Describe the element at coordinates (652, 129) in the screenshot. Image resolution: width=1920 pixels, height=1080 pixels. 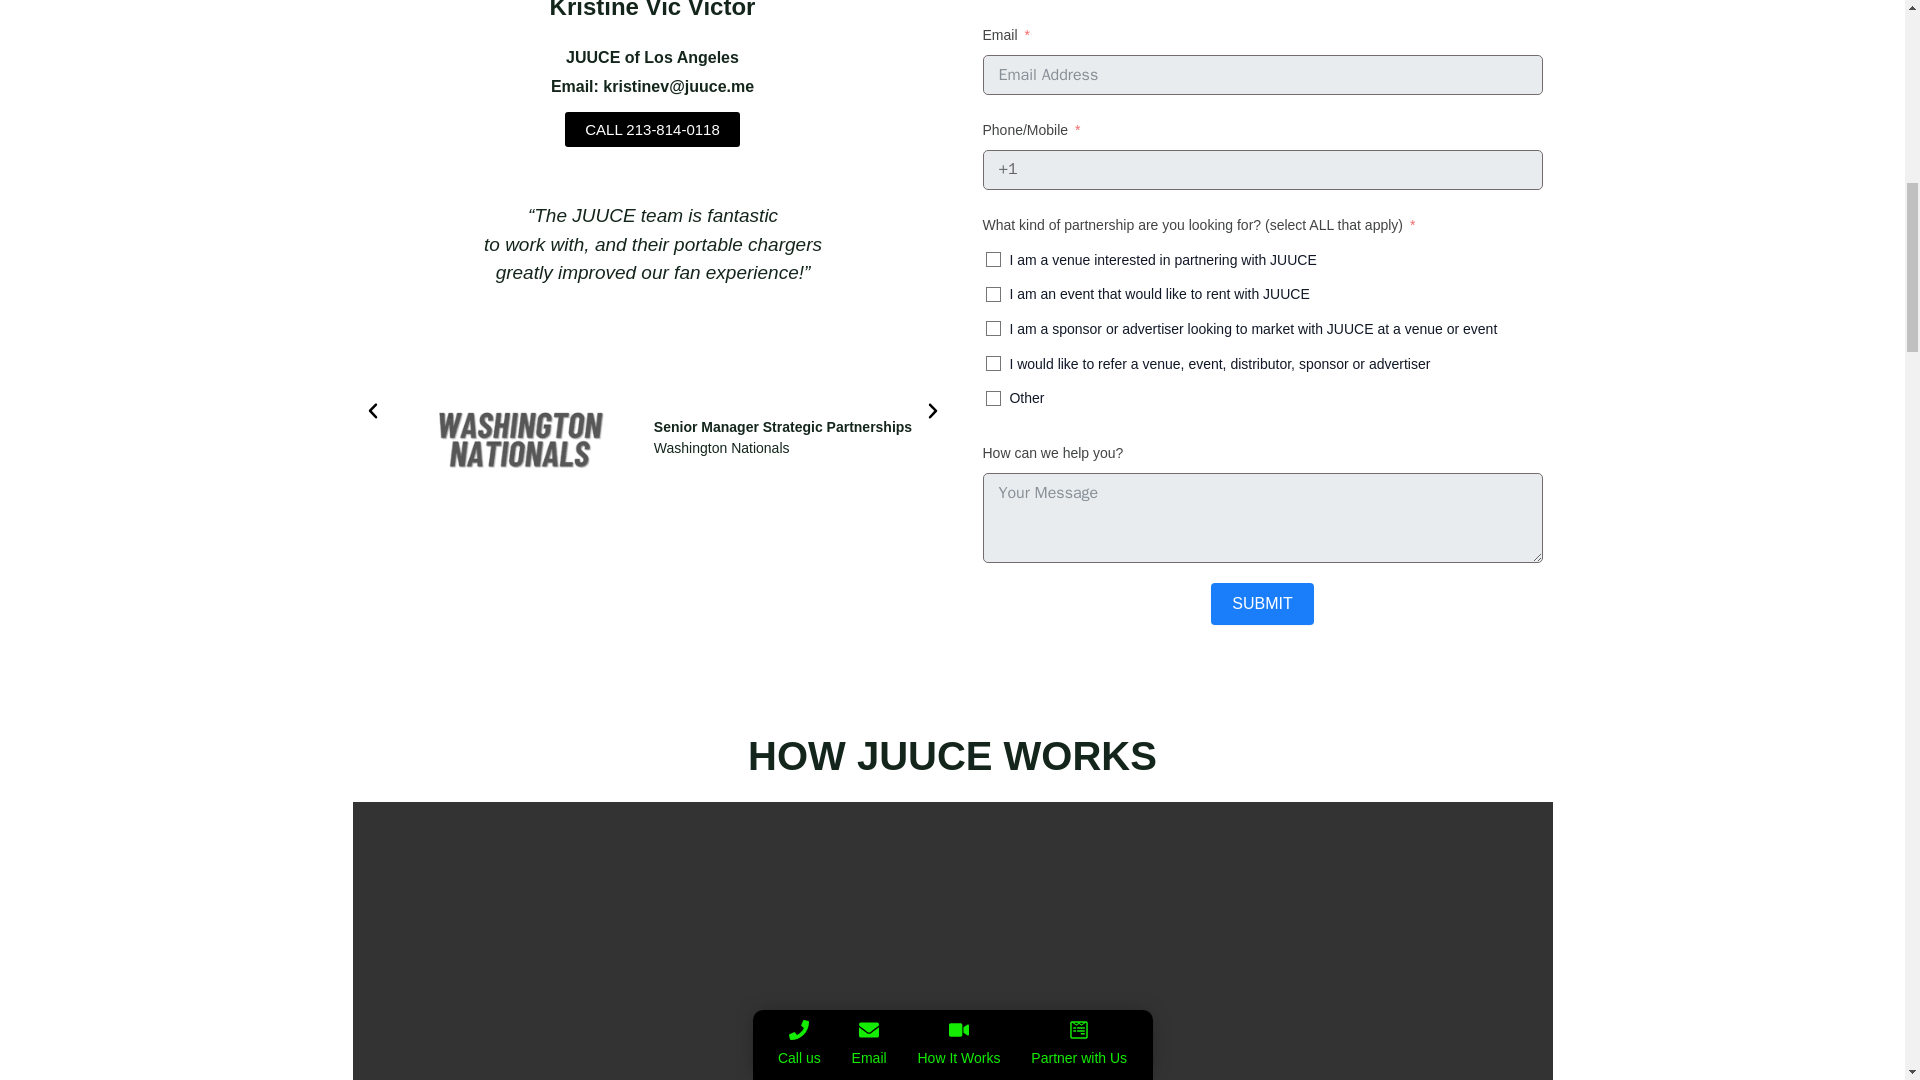
I see `CALL 213-814-0118` at that location.